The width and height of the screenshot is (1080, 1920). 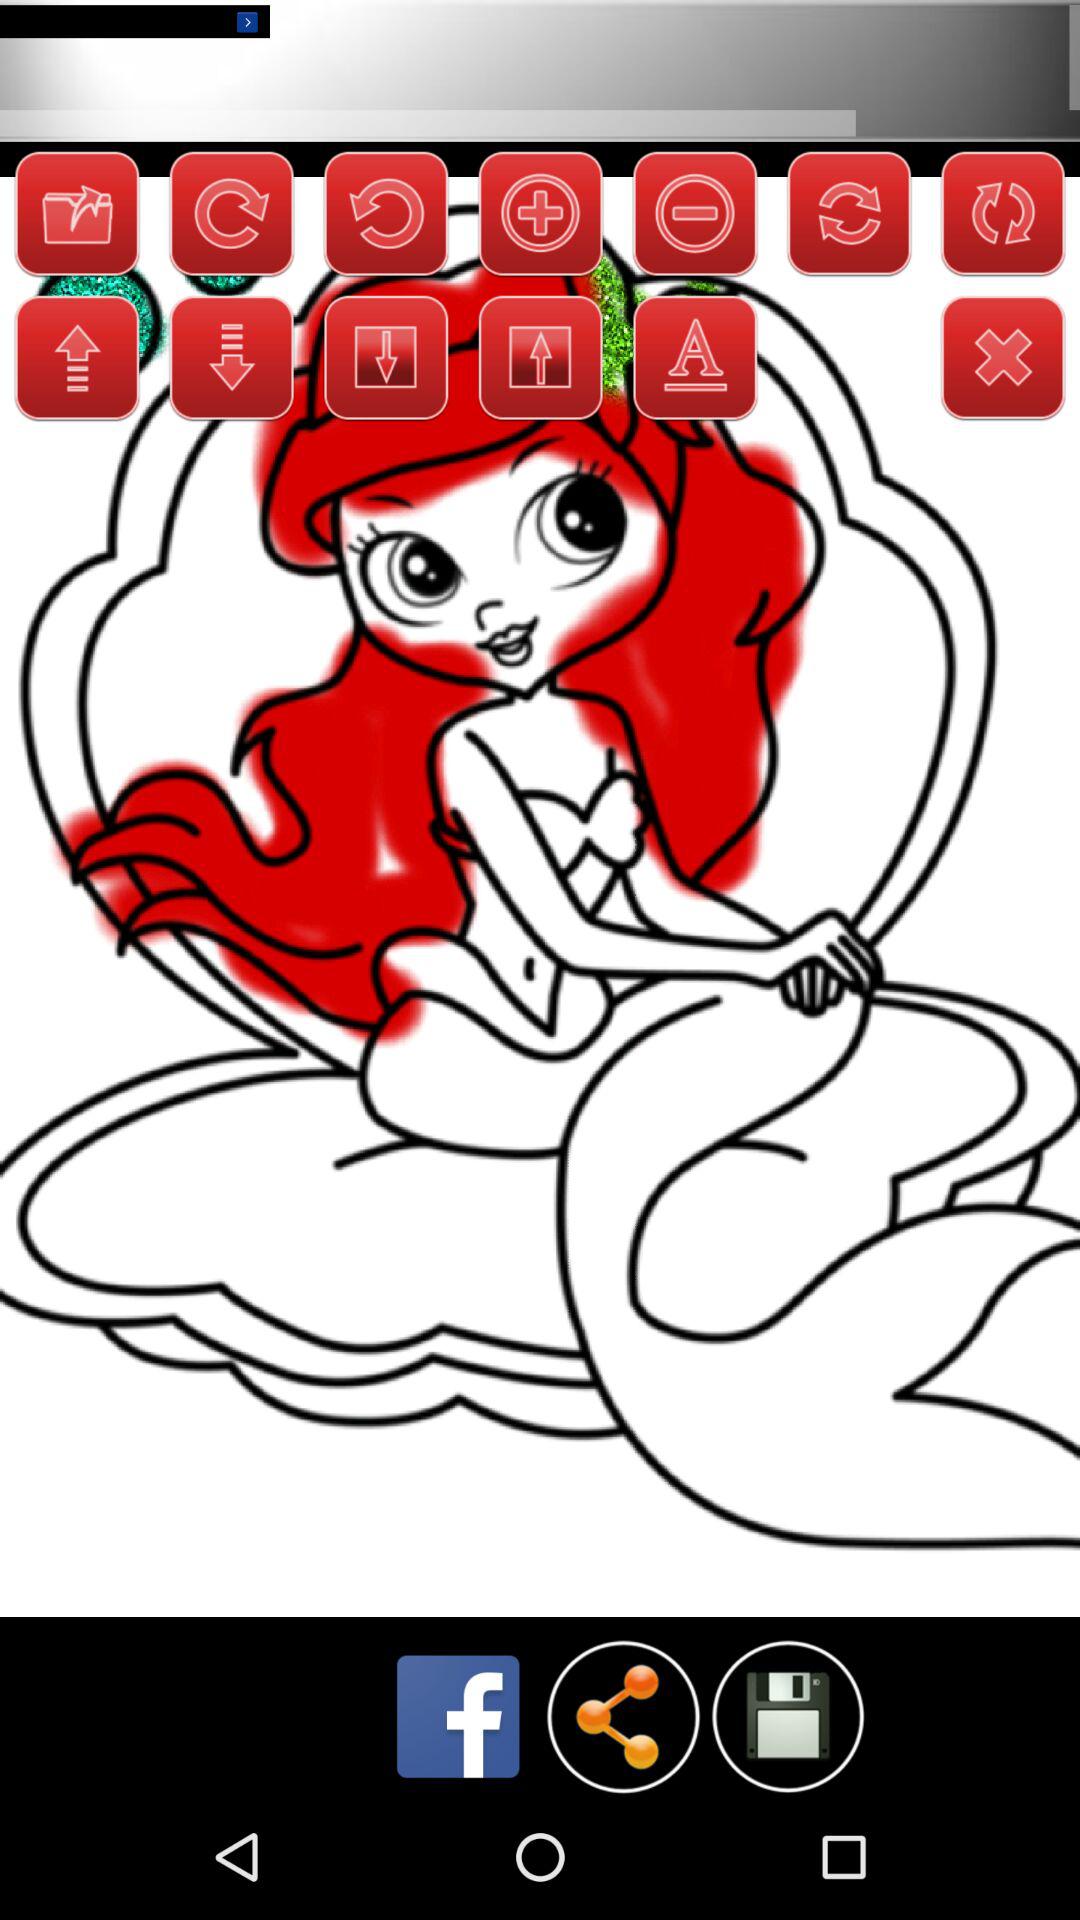 I want to click on share on facebook, so click(x=458, y=1716).